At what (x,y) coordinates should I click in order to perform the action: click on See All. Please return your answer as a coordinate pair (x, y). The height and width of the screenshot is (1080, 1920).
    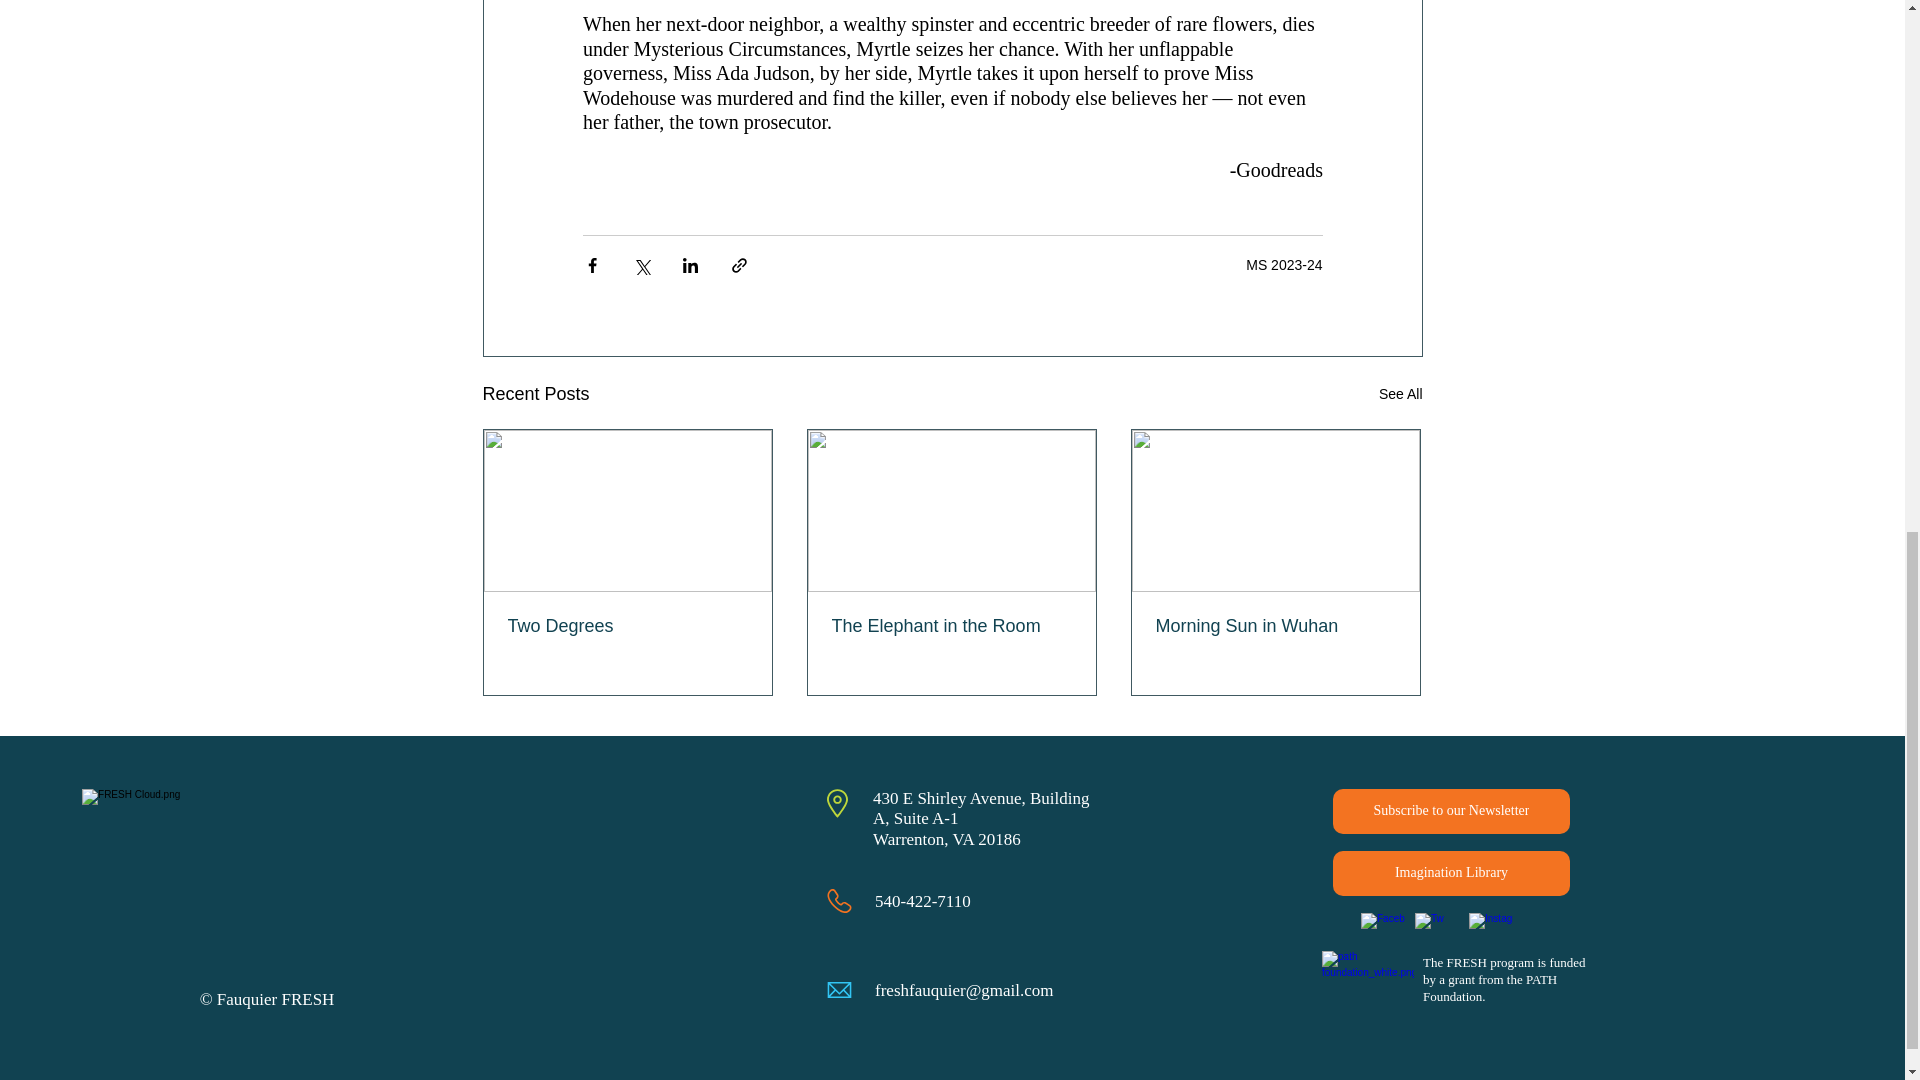
    Looking at the image, I should click on (1400, 394).